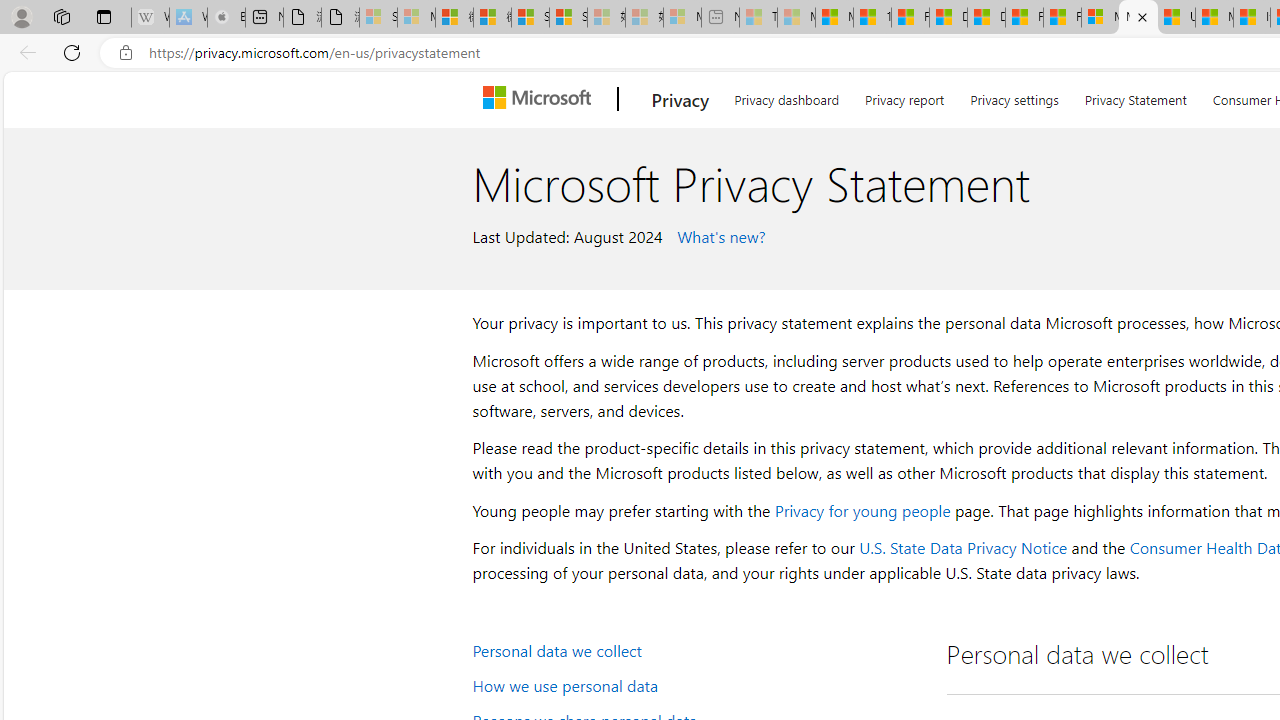 This screenshot has height=720, width=1280. I want to click on How we use personal data, so click(696, 684).